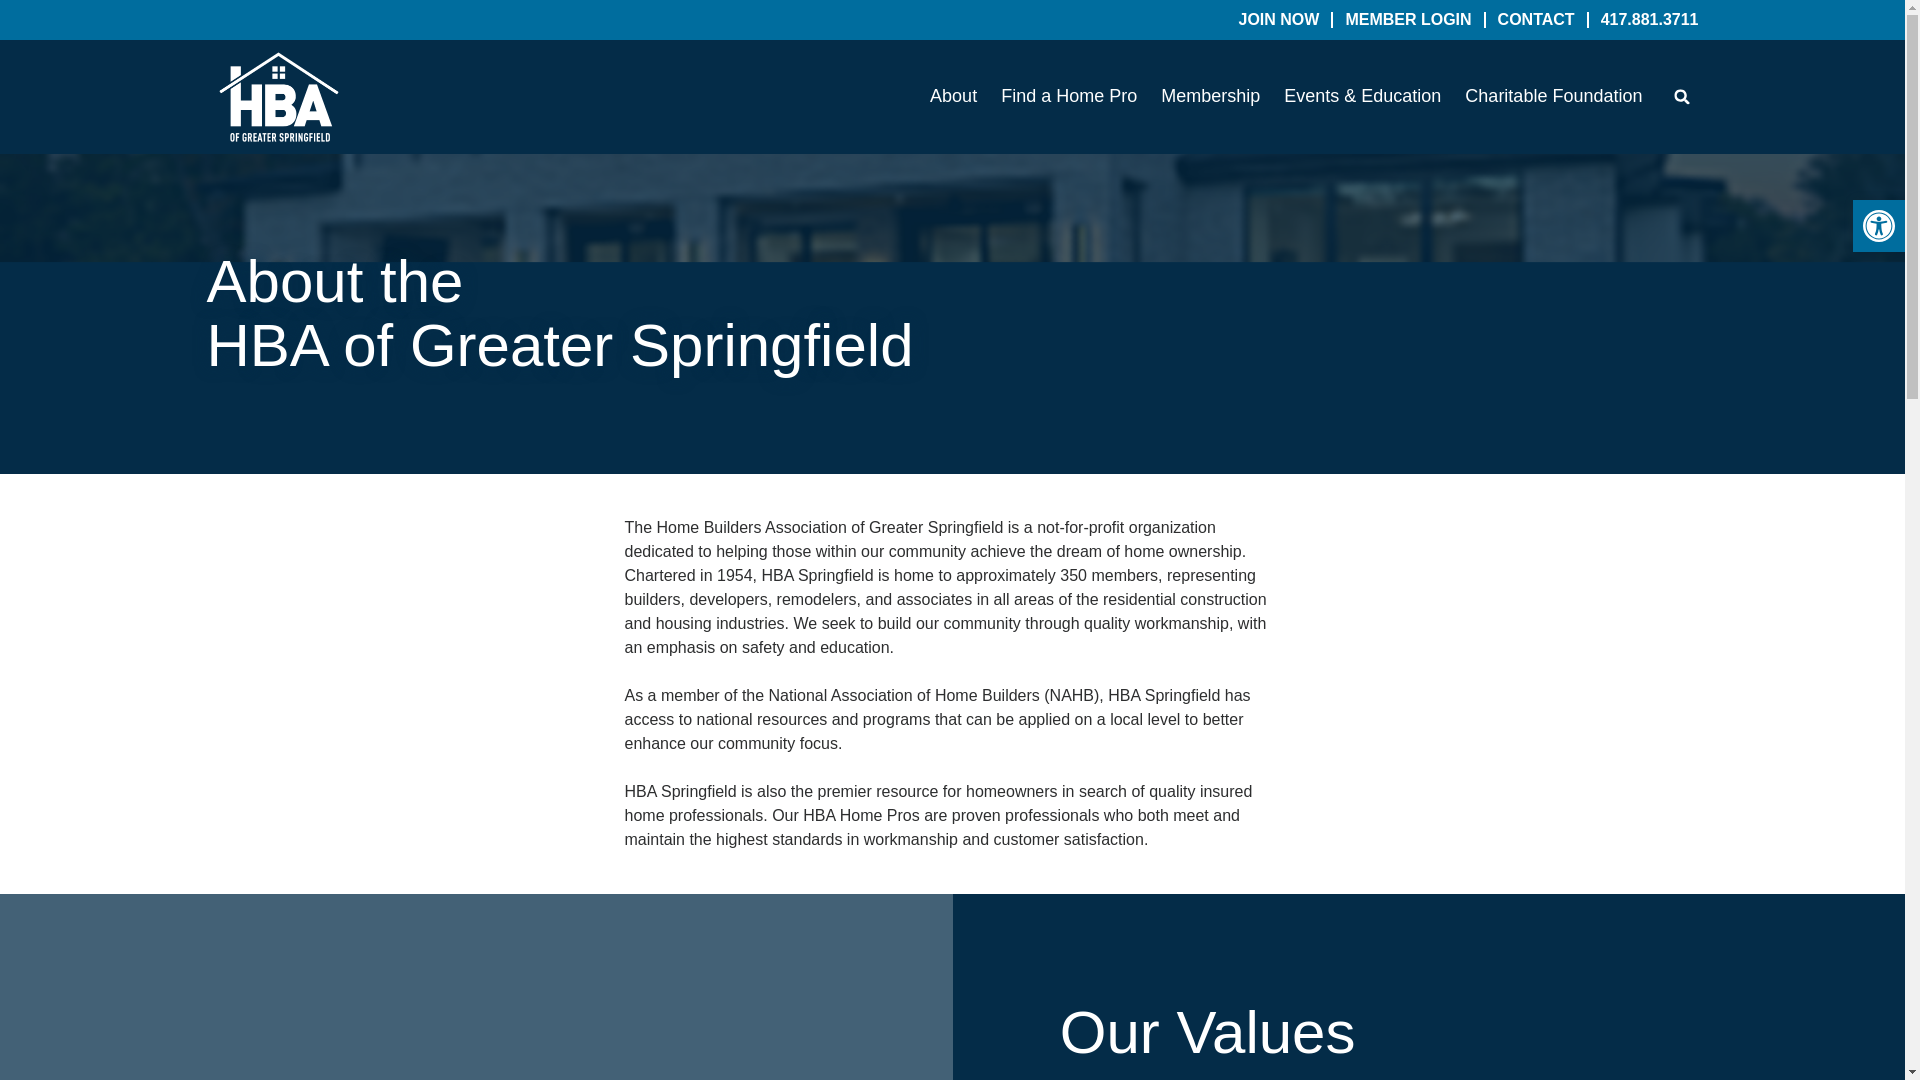 The image size is (1920, 1080). What do you see at coordinates (953, 97) in the screenshot?
I see `About` at bounding box center [953, 97].